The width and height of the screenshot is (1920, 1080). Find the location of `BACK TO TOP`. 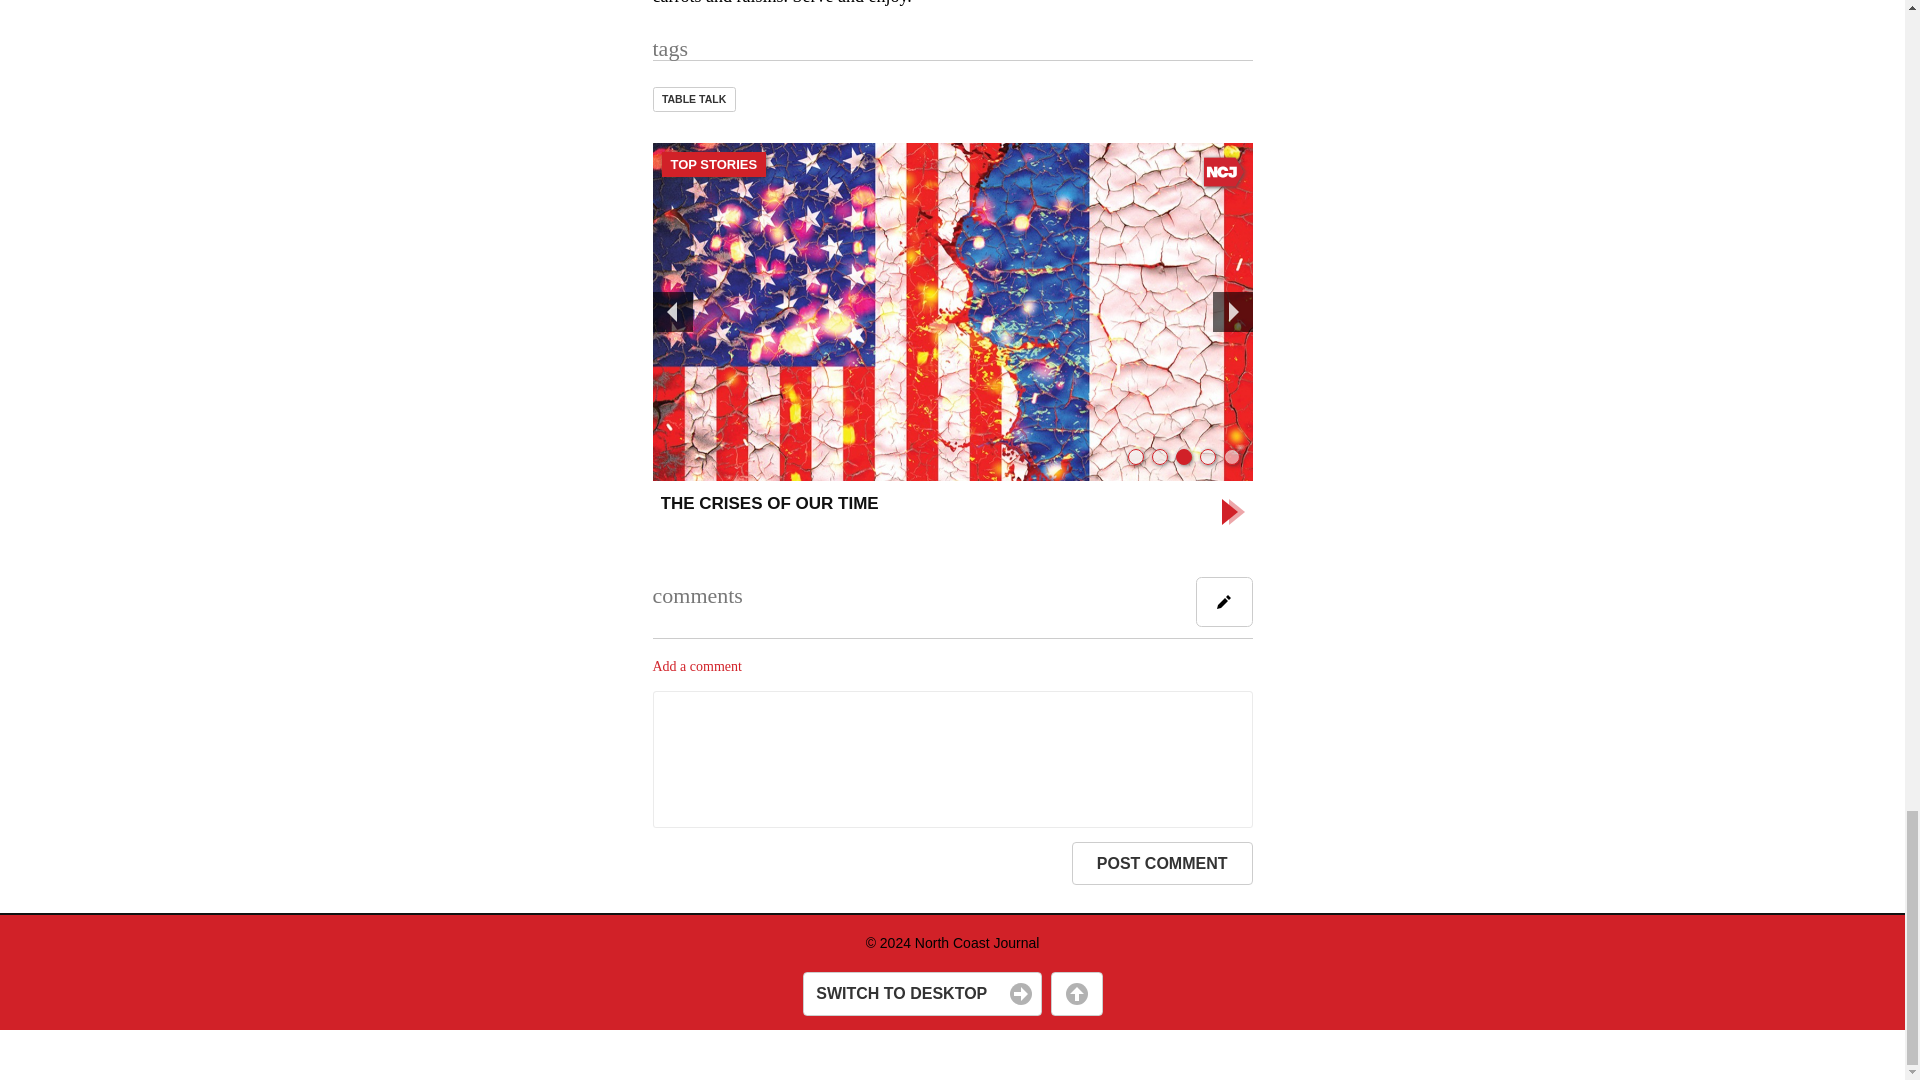

BACK TO TOP is located at coordinates (1076, 994).